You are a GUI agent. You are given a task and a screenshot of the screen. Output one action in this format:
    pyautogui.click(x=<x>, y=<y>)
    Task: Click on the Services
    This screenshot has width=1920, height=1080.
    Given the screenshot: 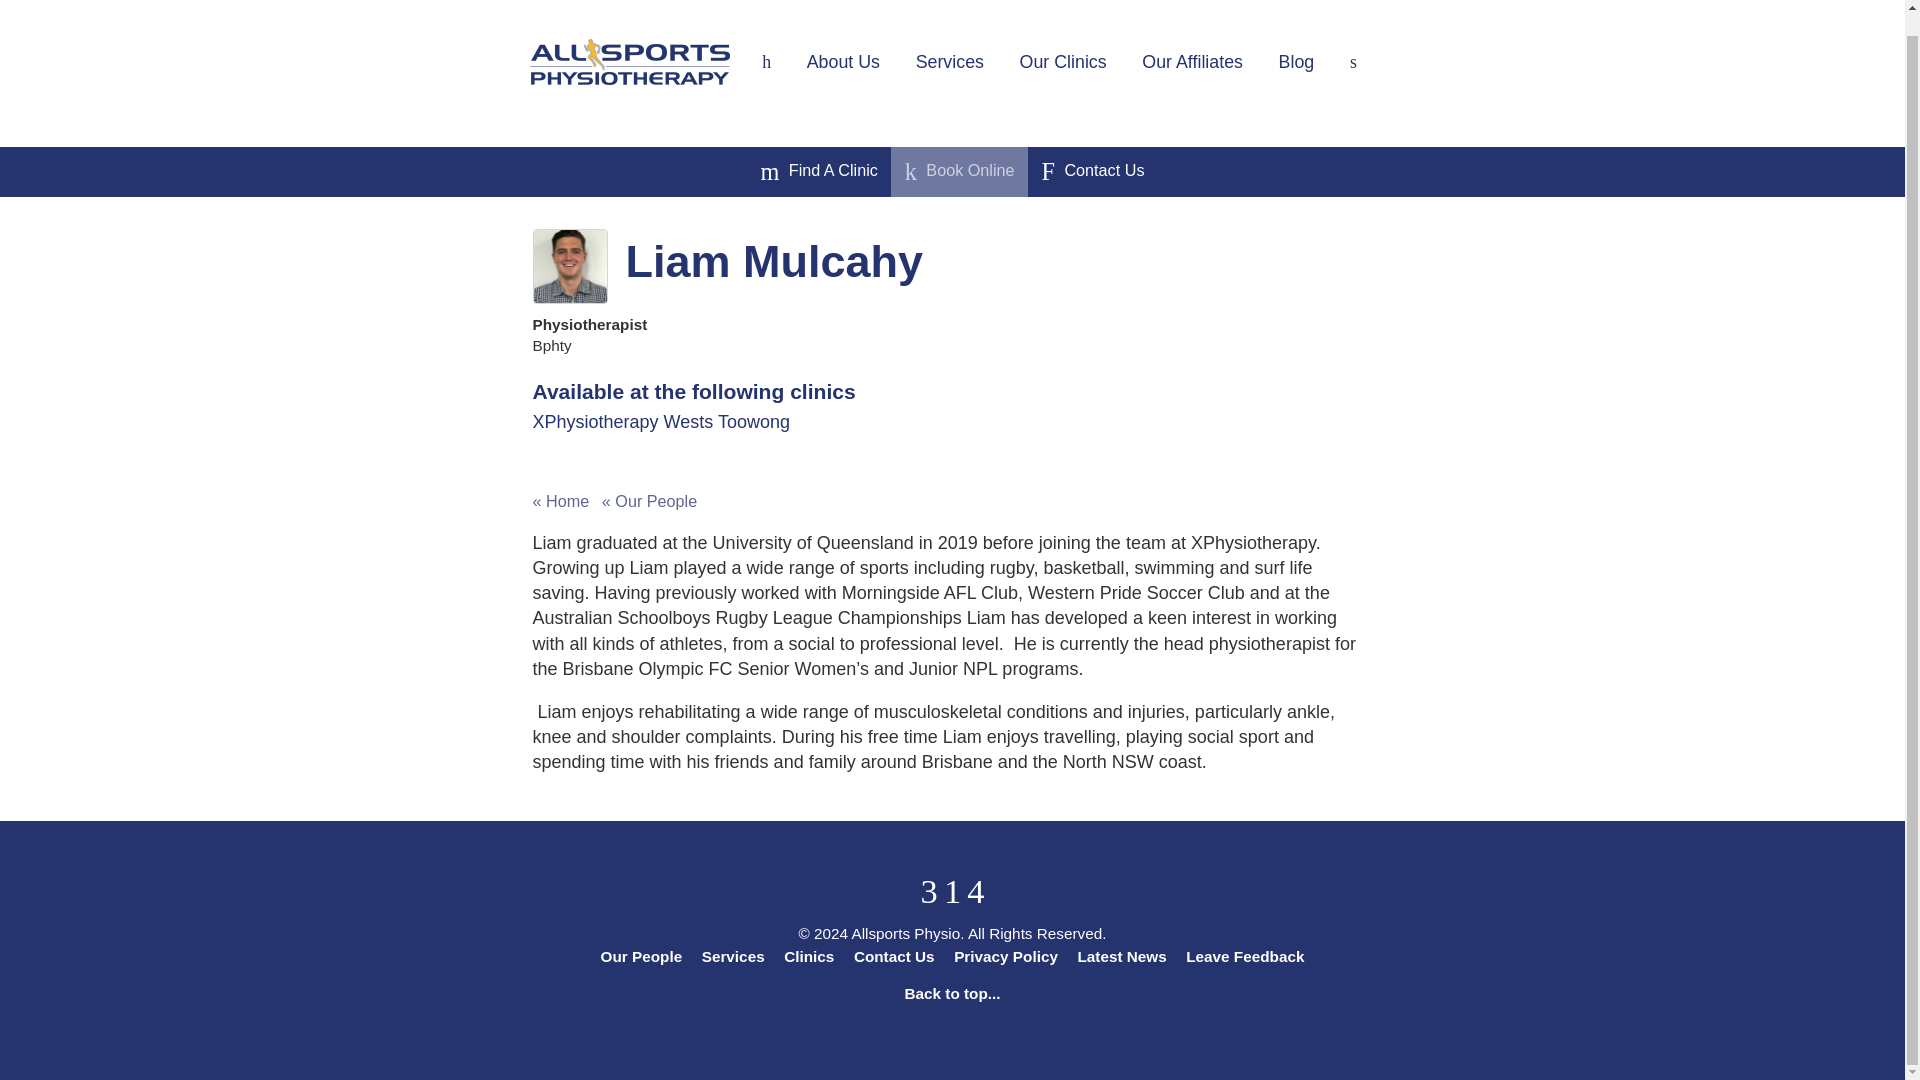 What is the action you would take?
    pyautogui.click(x=950, y=62)
    